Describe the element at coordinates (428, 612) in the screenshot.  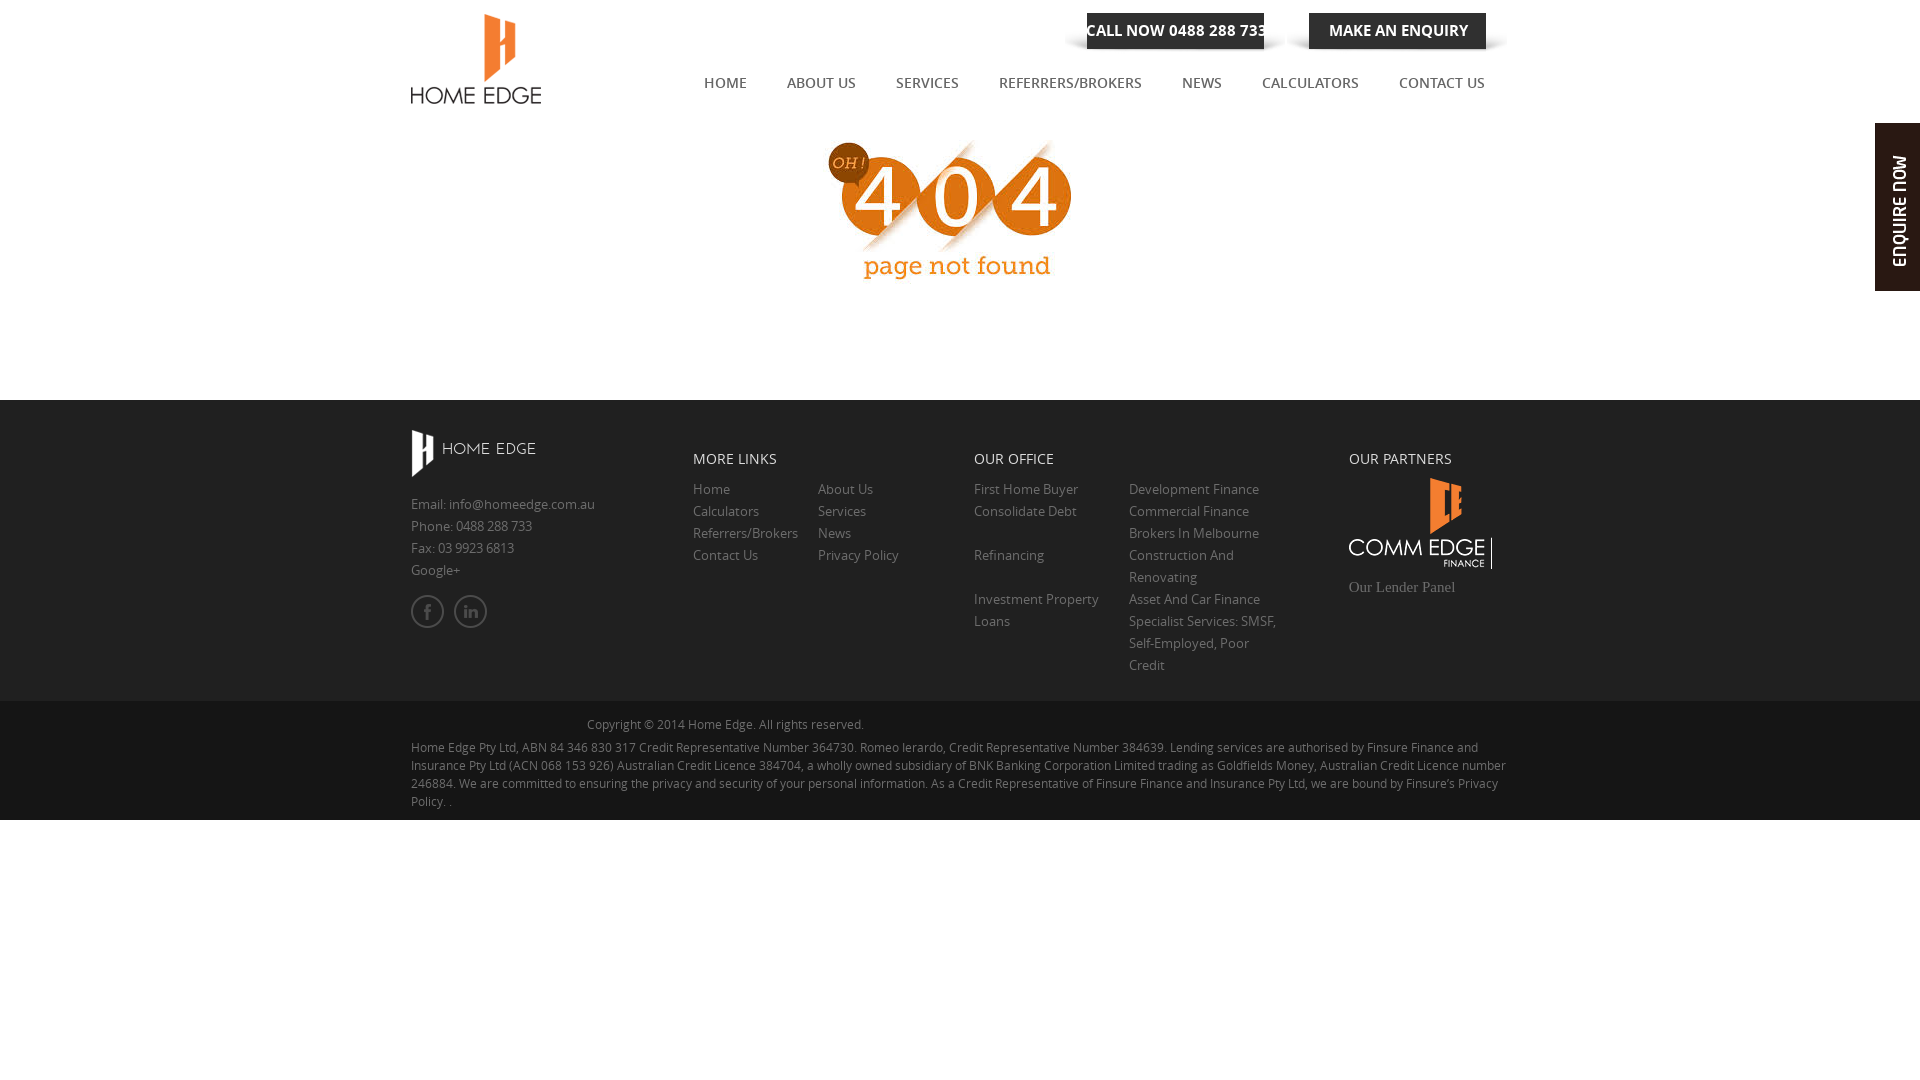
I see `facebook` at that location.